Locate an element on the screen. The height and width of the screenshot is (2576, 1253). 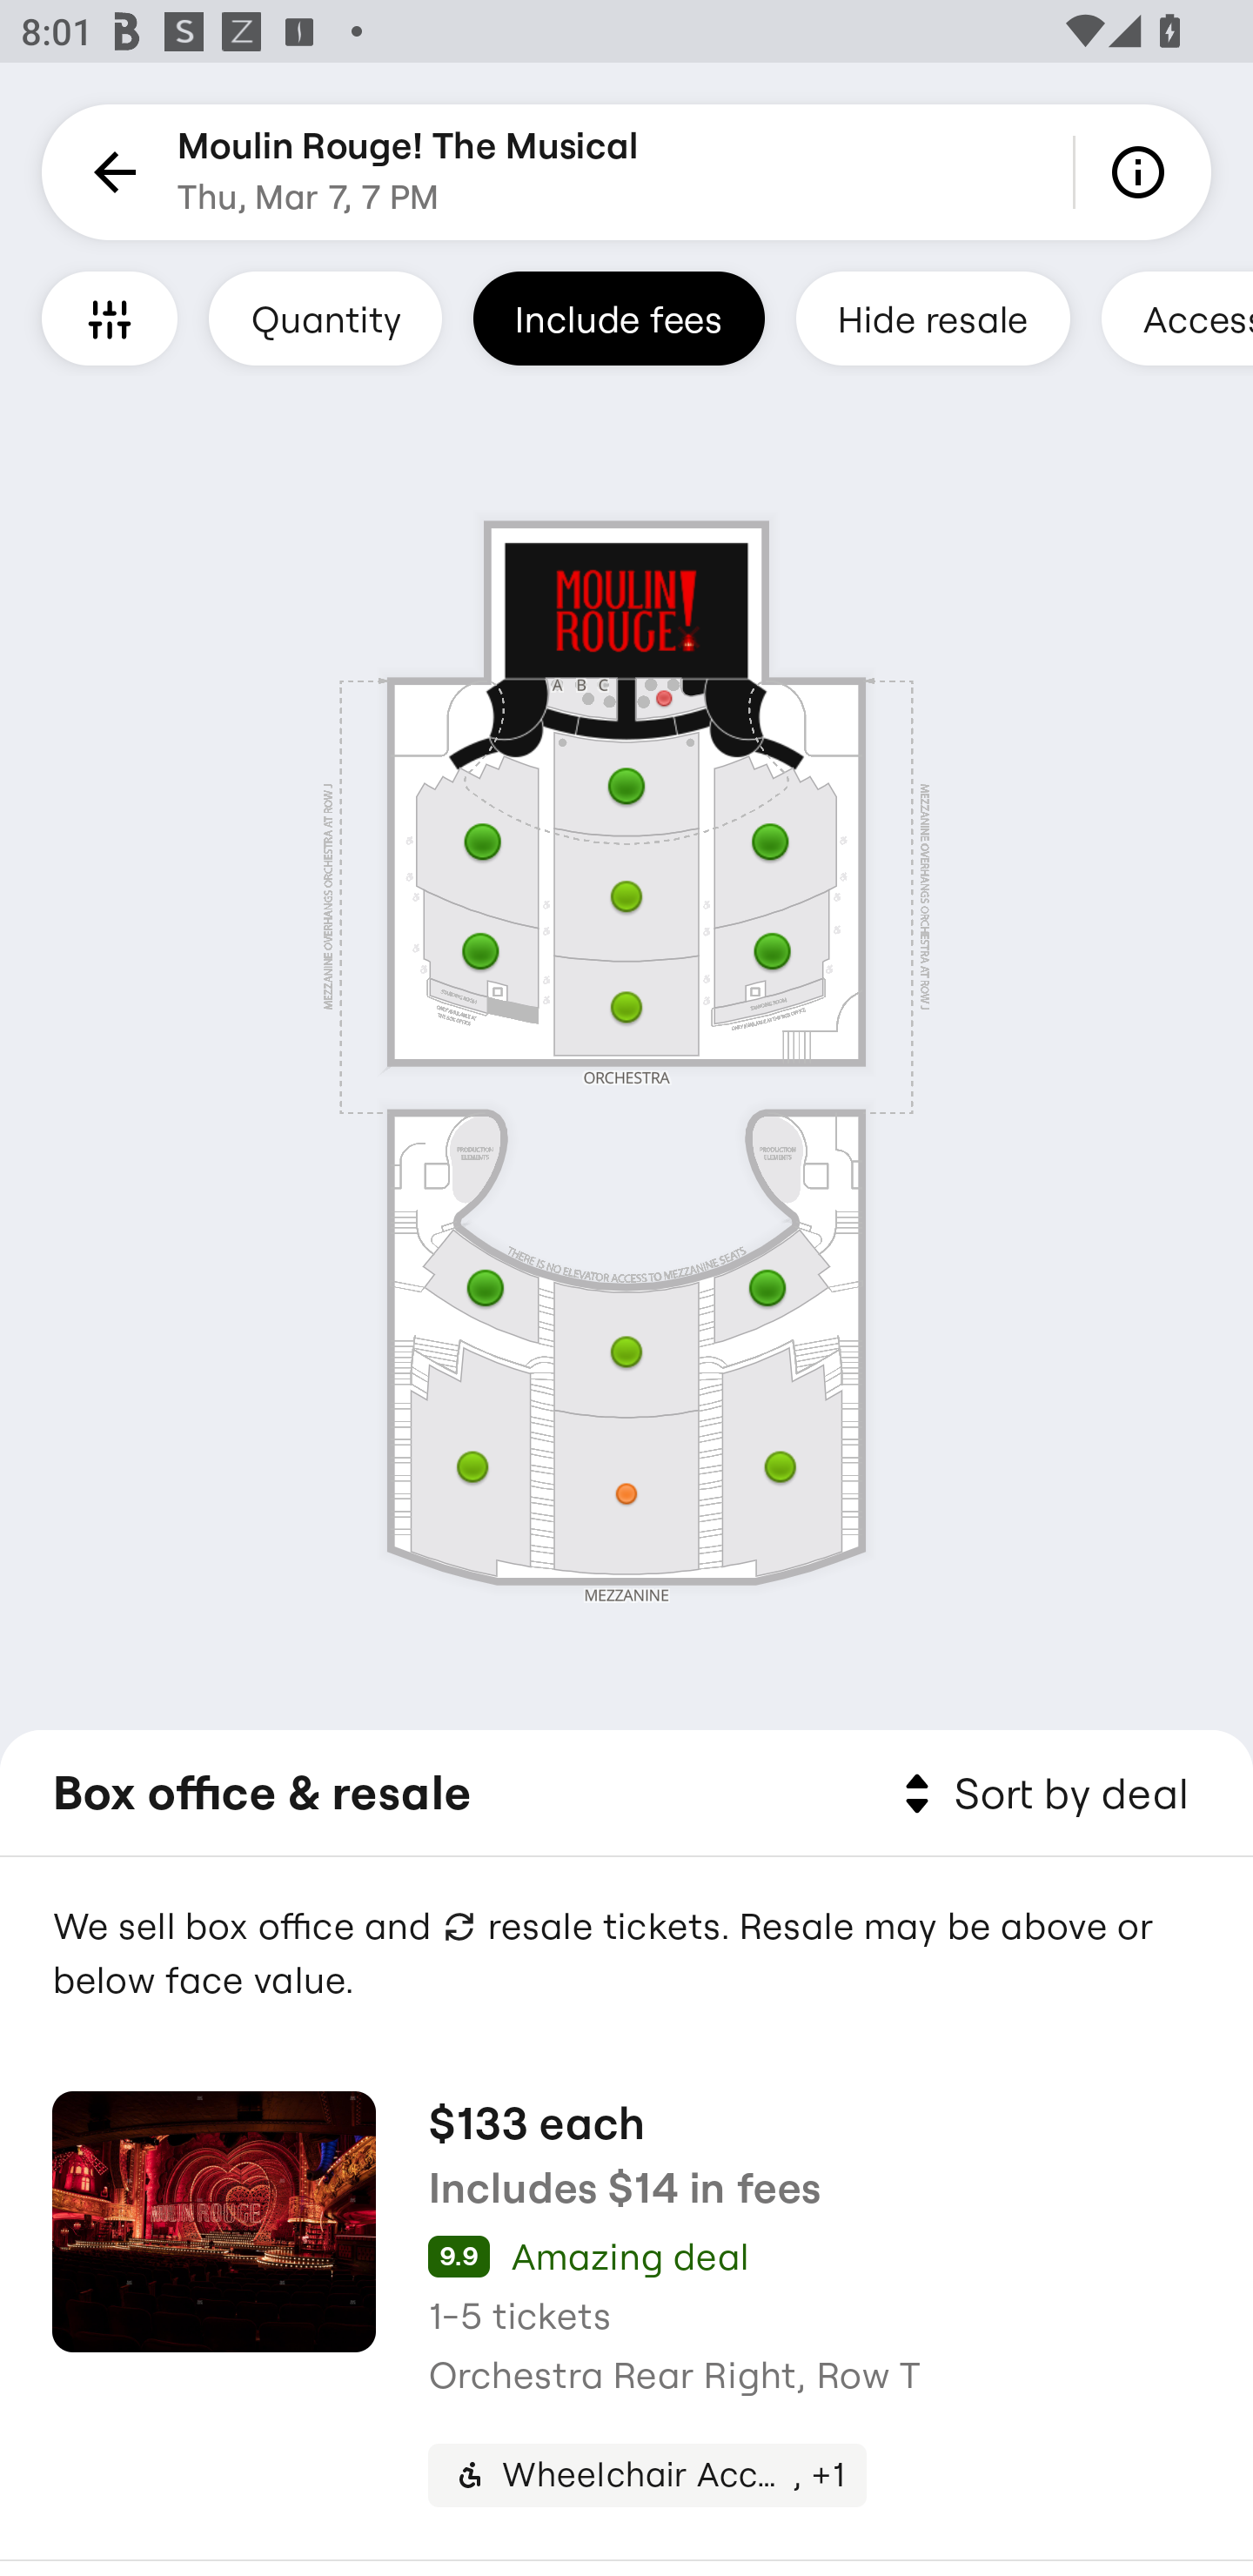
Filters and Accessible Seating is located at coordinates (110, 318).